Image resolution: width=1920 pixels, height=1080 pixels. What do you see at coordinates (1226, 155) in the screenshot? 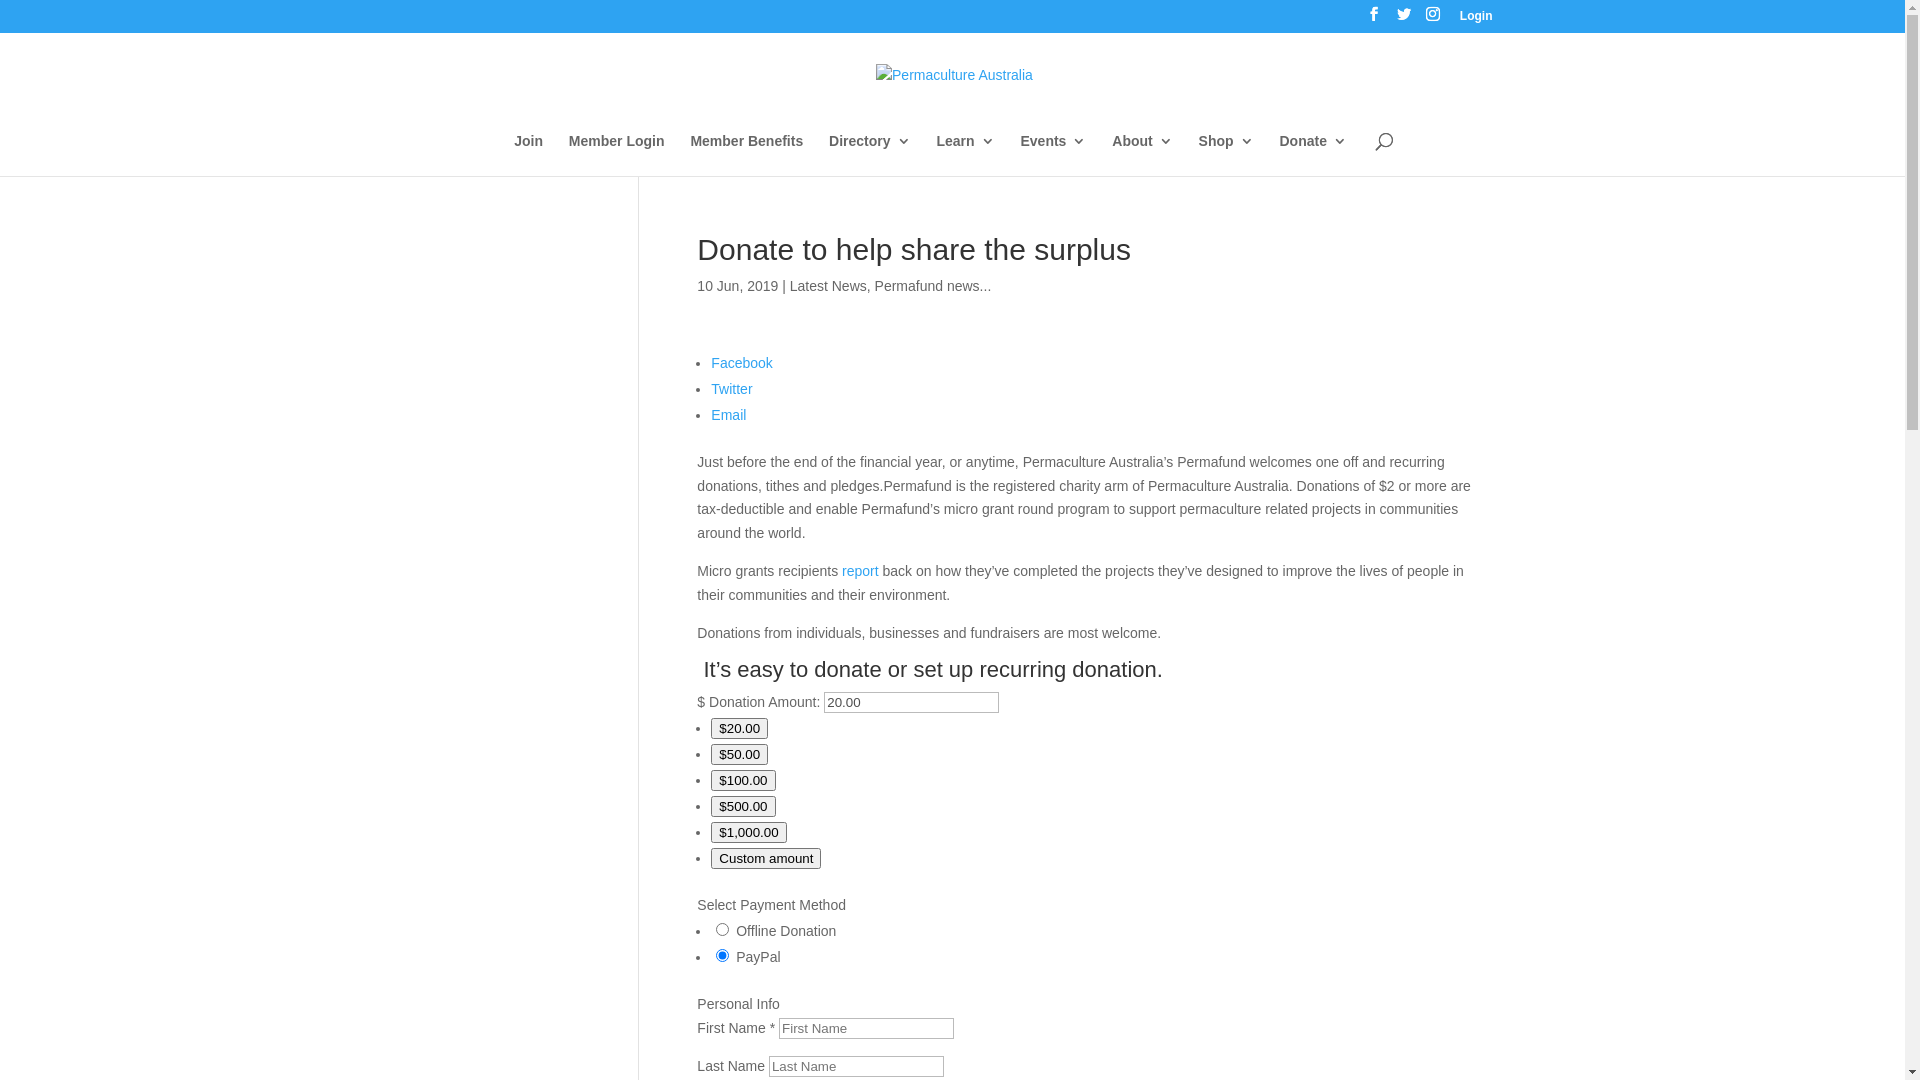
I see `Shop` at bounding box center [1226, 155].